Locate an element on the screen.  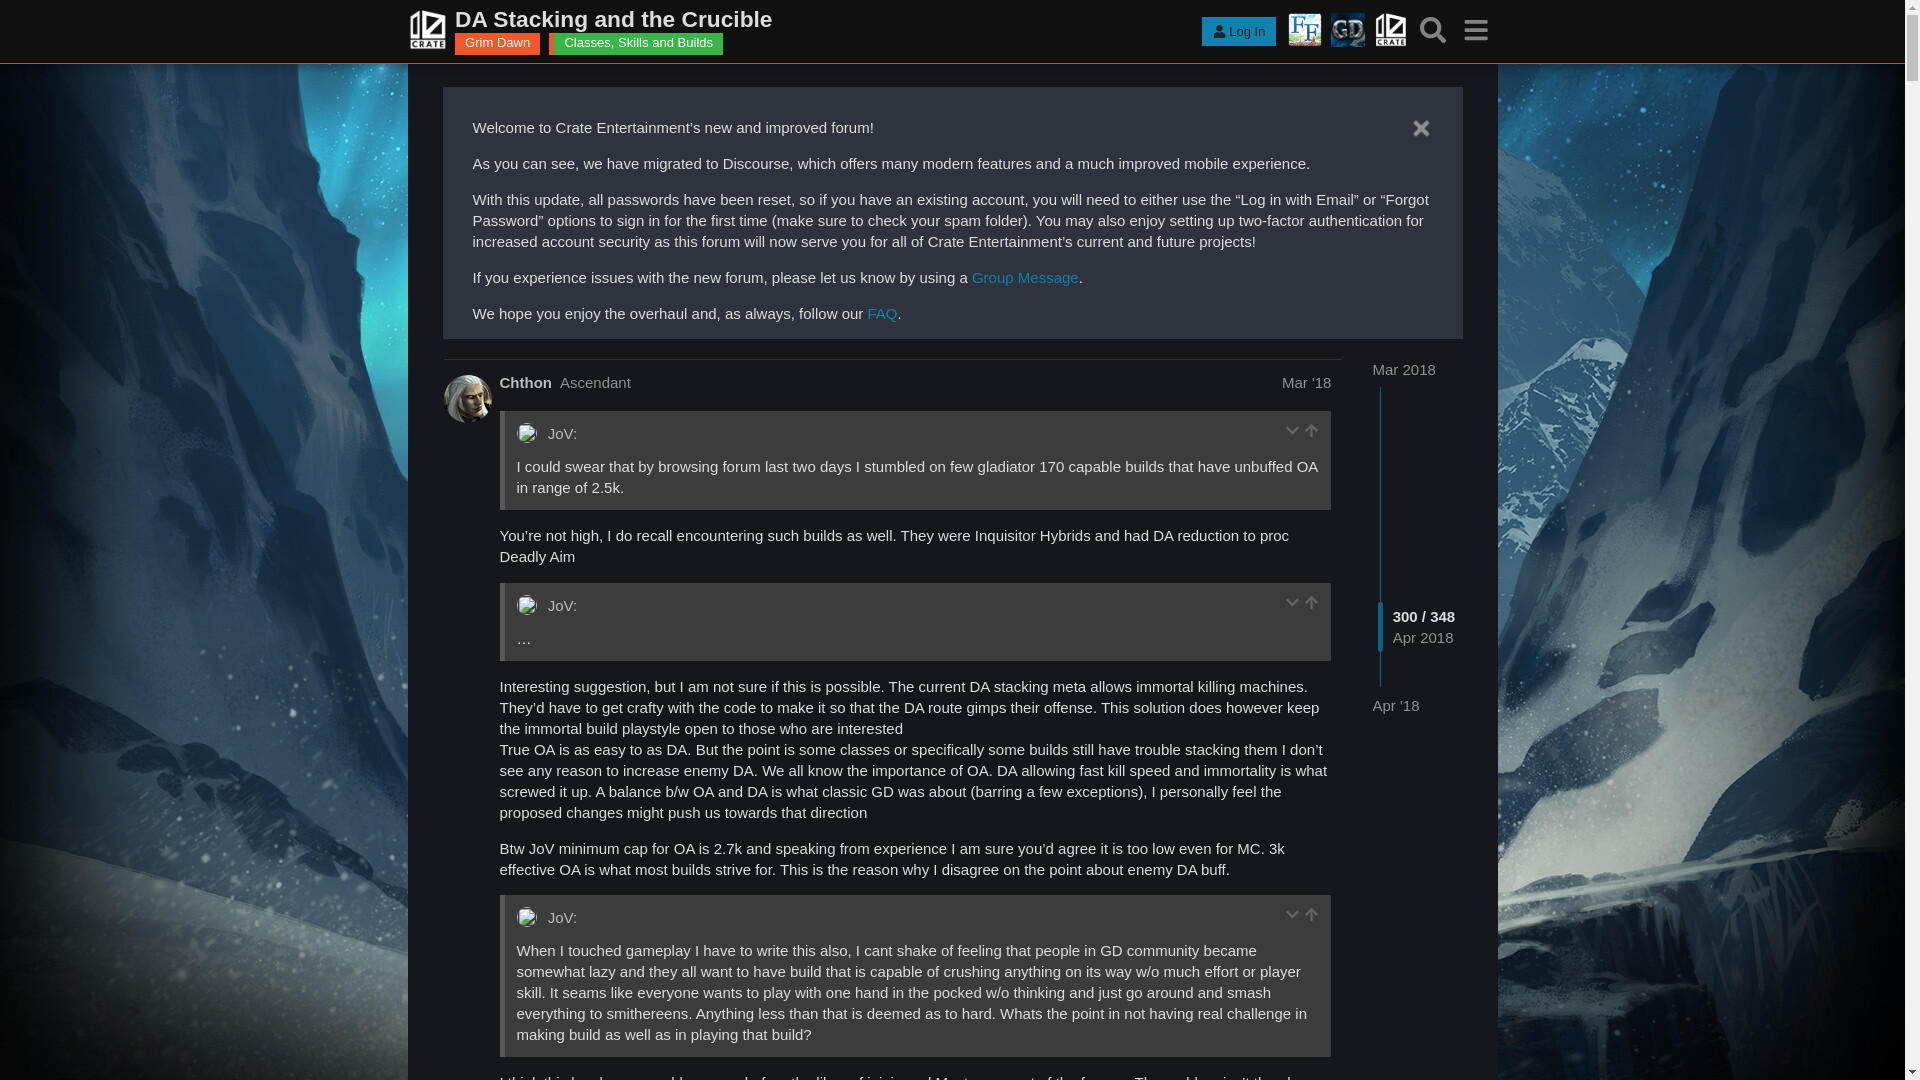
Group Message is located at coordinates (1025, 277).